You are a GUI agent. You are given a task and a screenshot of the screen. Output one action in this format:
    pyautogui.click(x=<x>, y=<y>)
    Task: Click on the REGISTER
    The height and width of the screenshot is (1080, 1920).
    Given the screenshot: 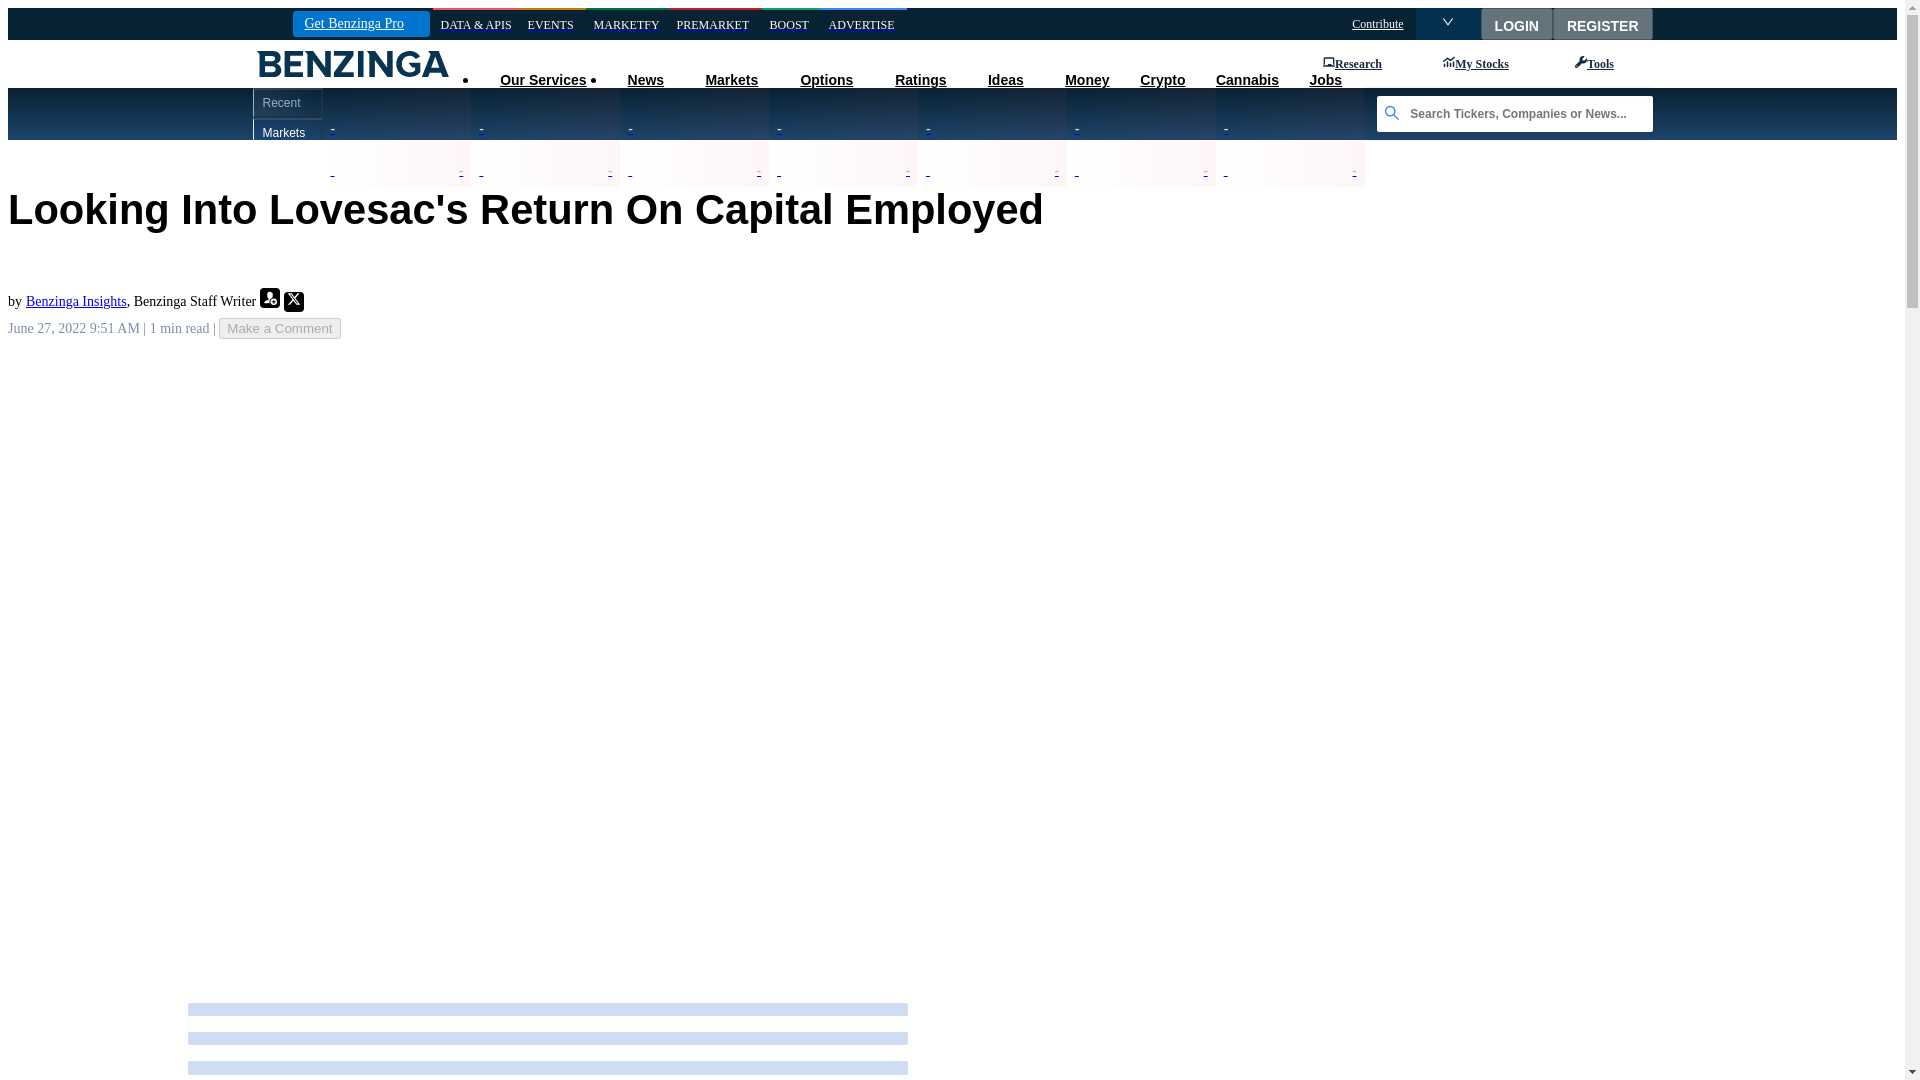 What is the action you would take?
    pyautogui.click(x=1603, y=23)
    